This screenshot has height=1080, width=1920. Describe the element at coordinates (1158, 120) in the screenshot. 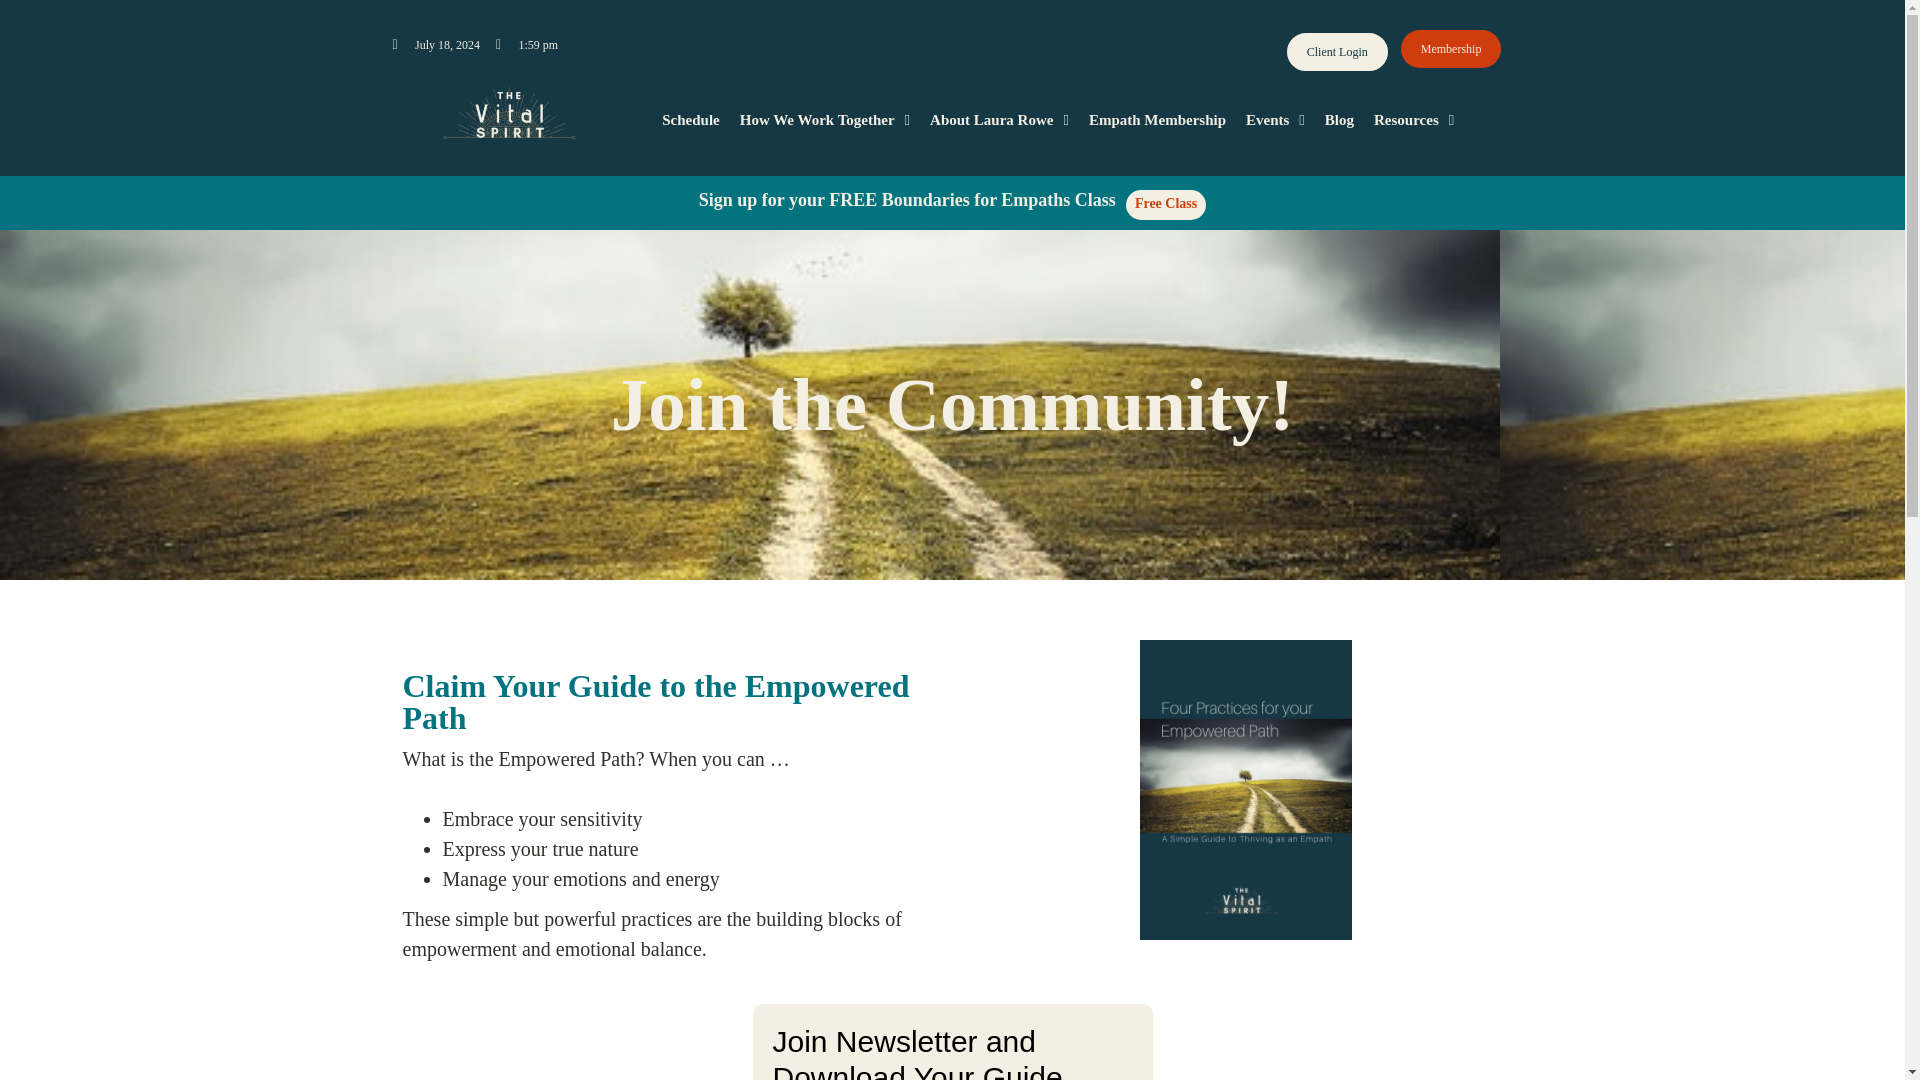

I see `Empath Membership` at that location.